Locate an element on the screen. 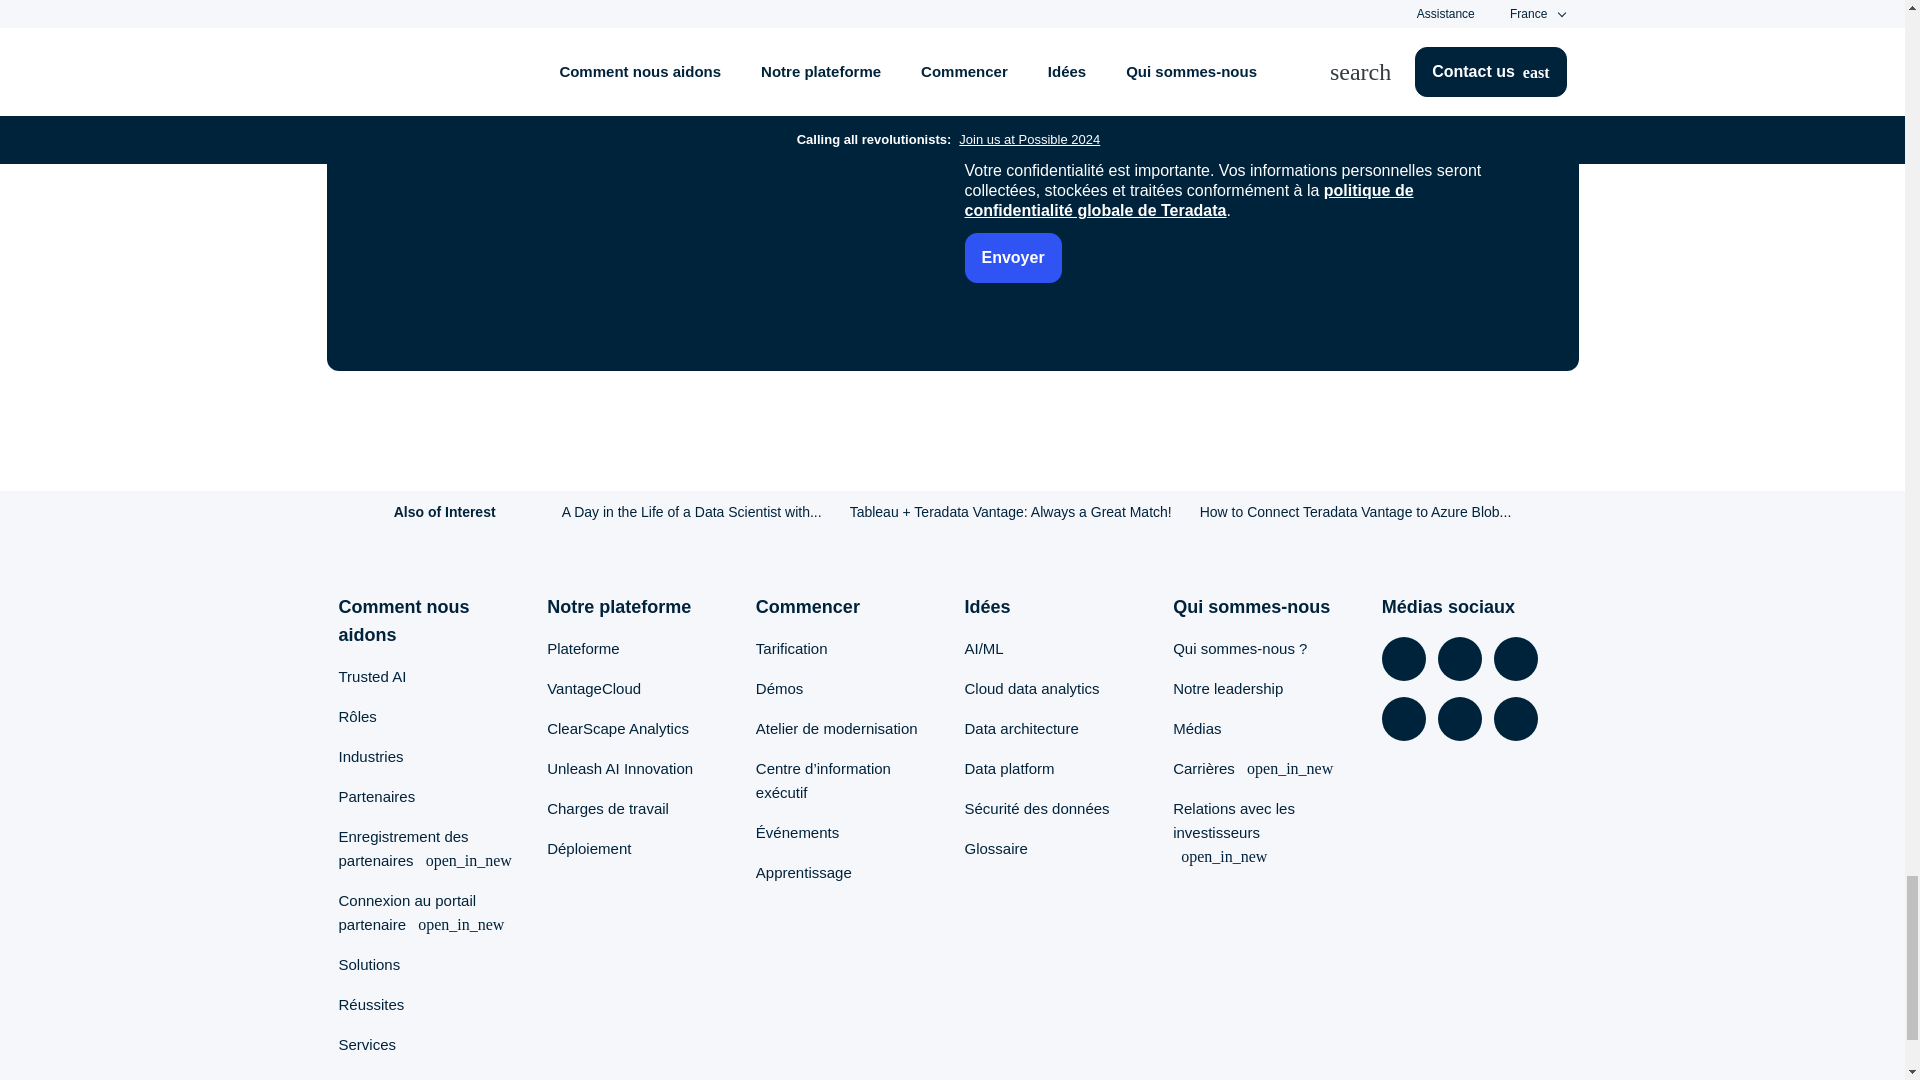 This screenshot has width=1920, height=1080. Envoyer is located at coordinates (1012, 258).